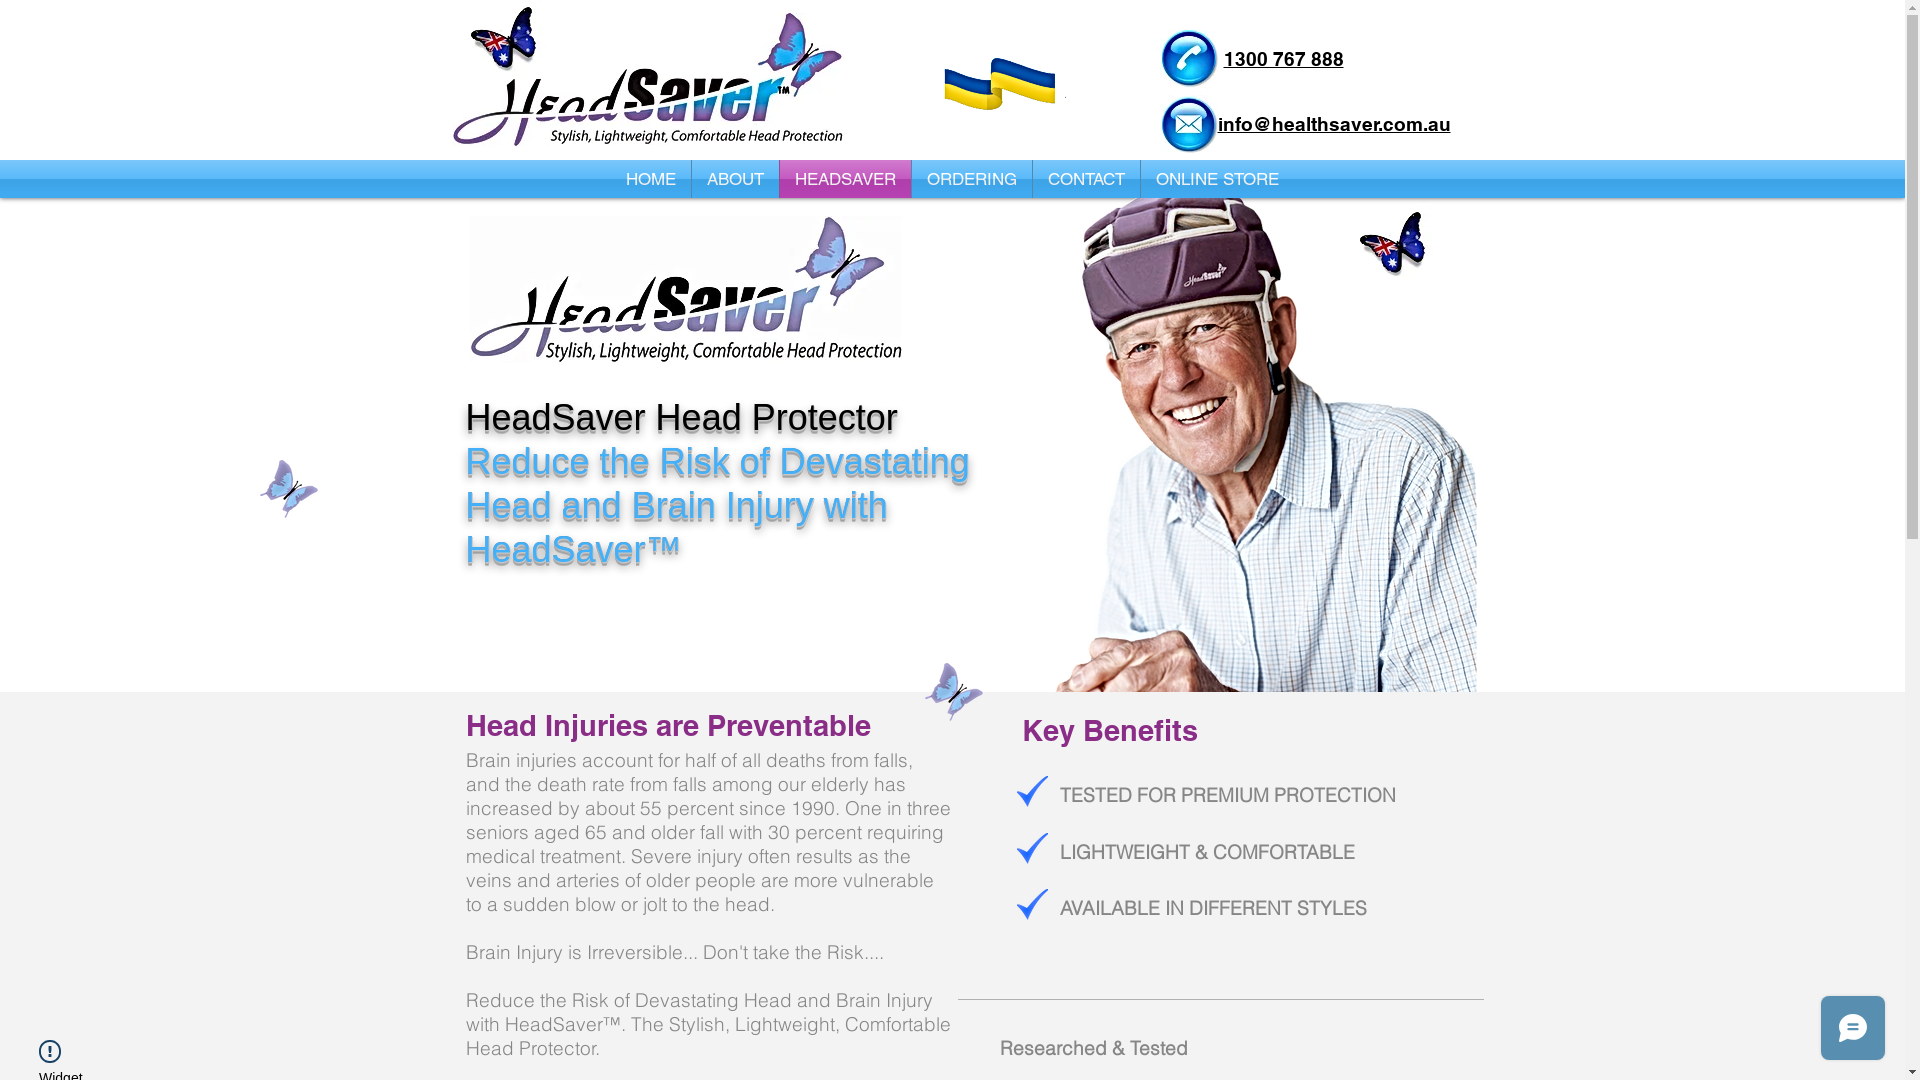  I want to click on ORDERING, so click(972, 179).